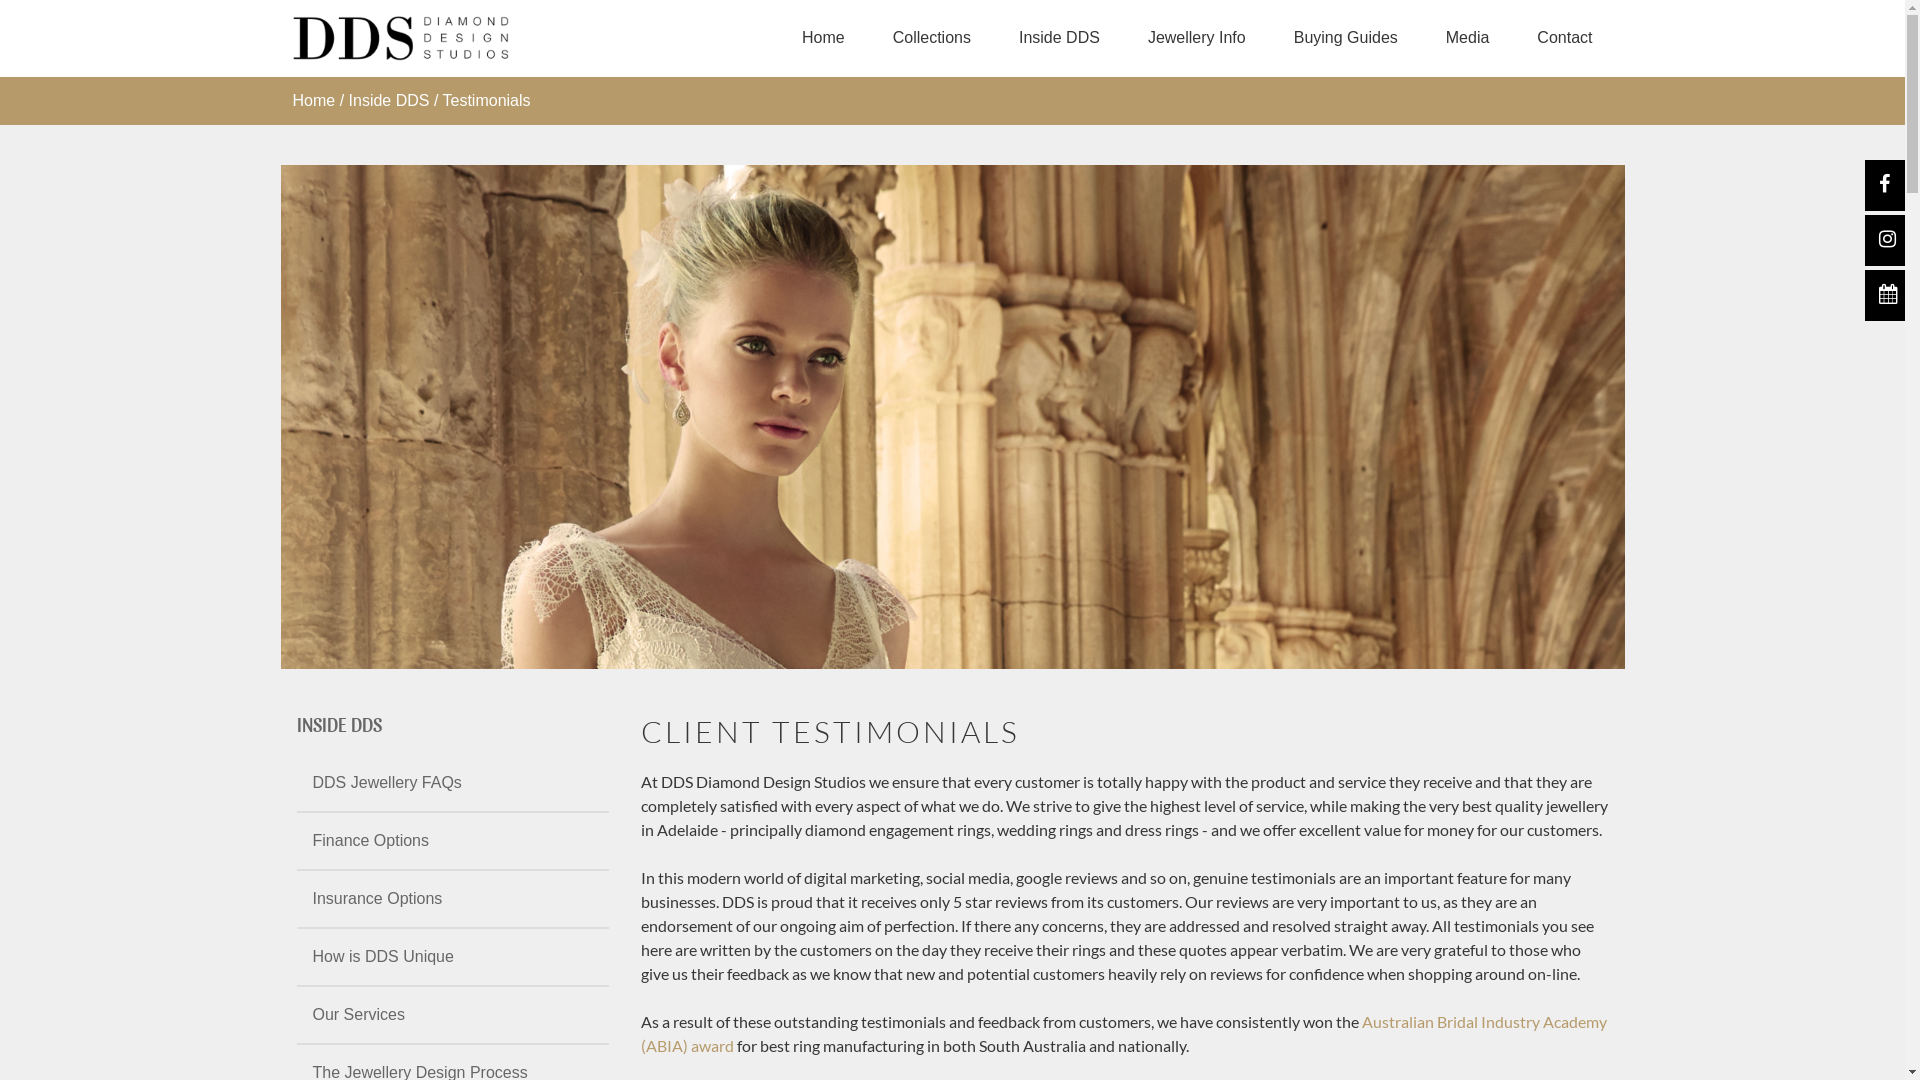 Image resolution: width=1920 pixels, height=1080 pixels. Describe the element at coordinates (932, 39) in the screenshot. I see `Collections` at that location.